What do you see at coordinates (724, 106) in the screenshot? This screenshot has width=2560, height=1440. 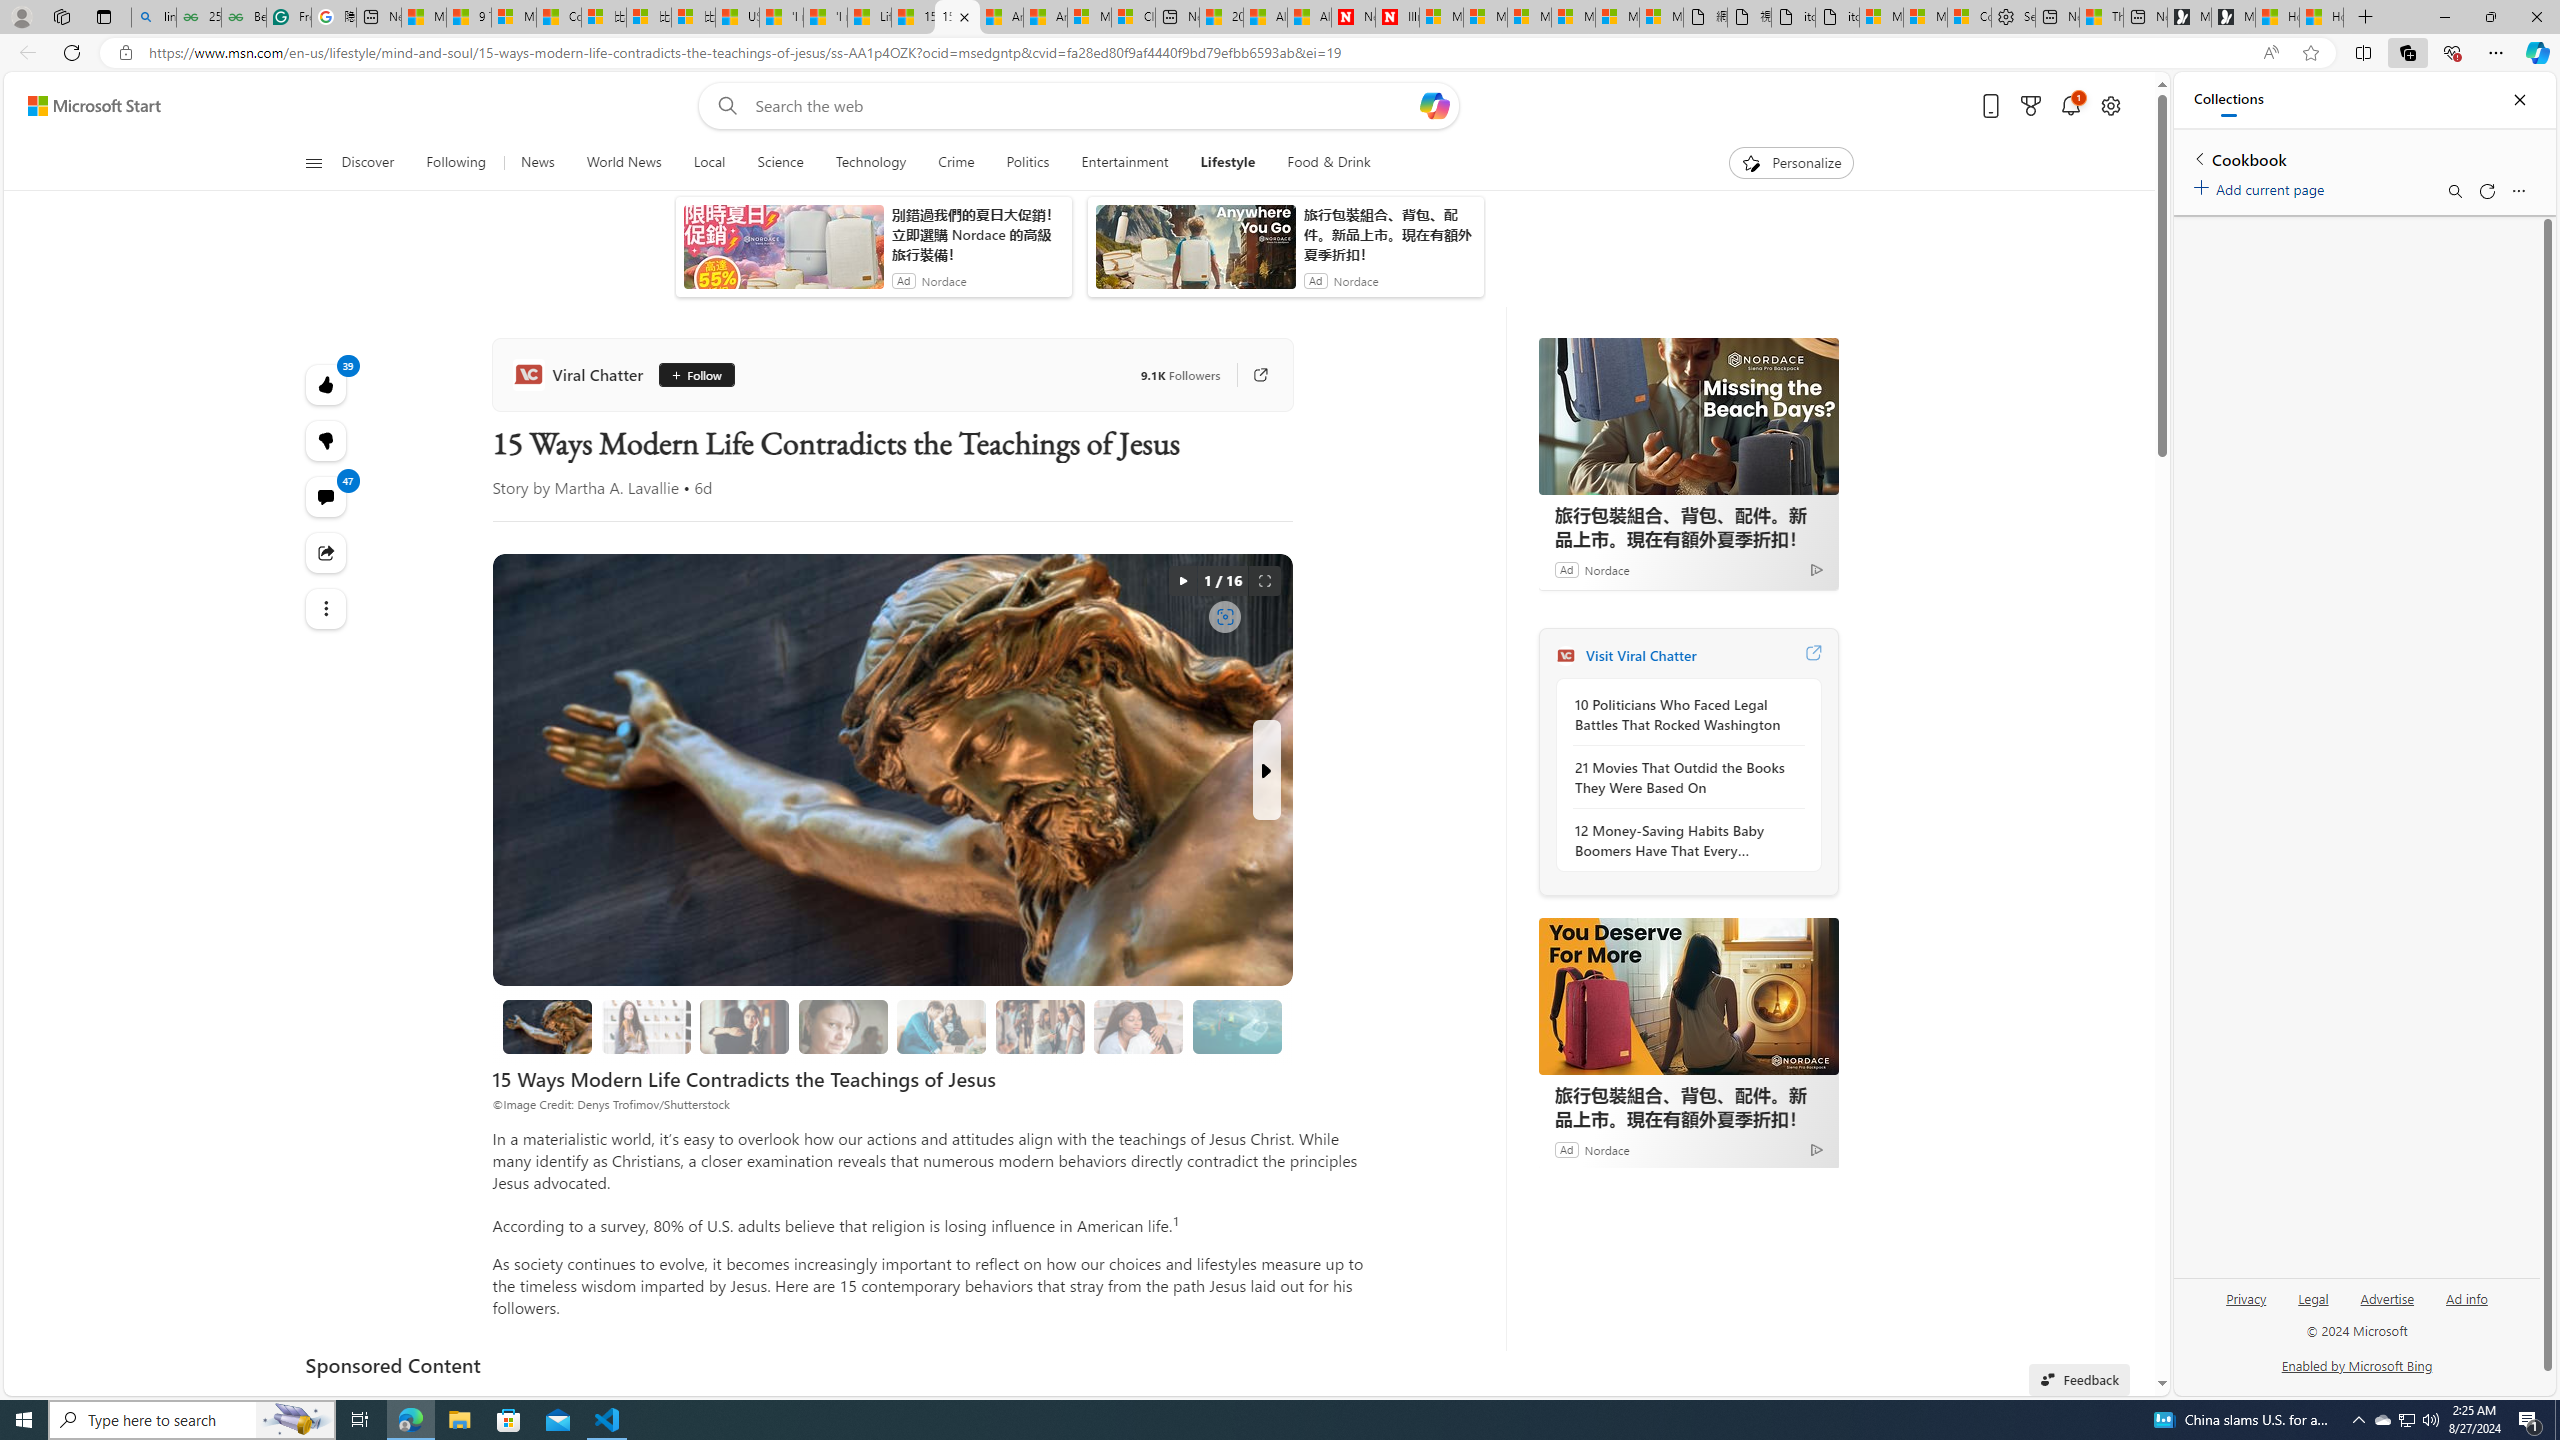 I see `Web search` at bounding box center [724, 106].